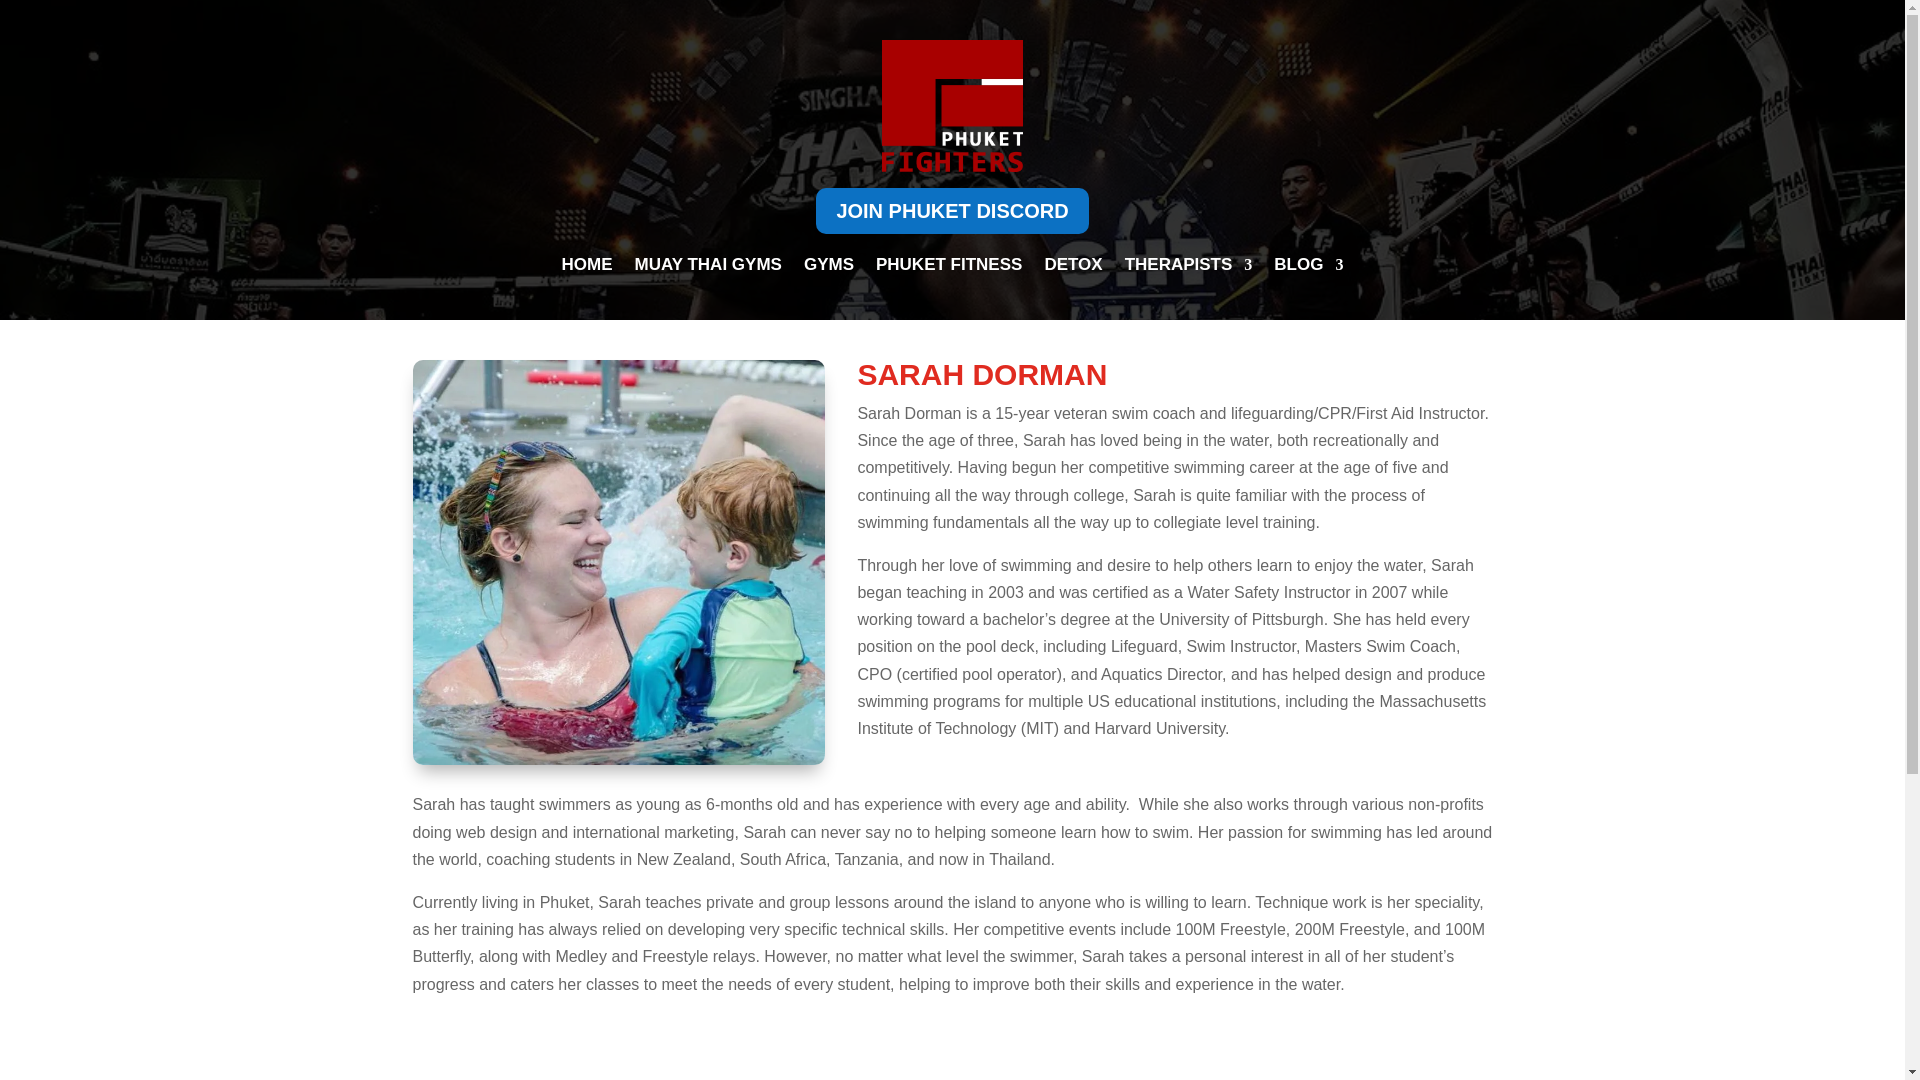 The image size is (1920, 1080). I want to click on THERAPISTS, so click(1189, 268).